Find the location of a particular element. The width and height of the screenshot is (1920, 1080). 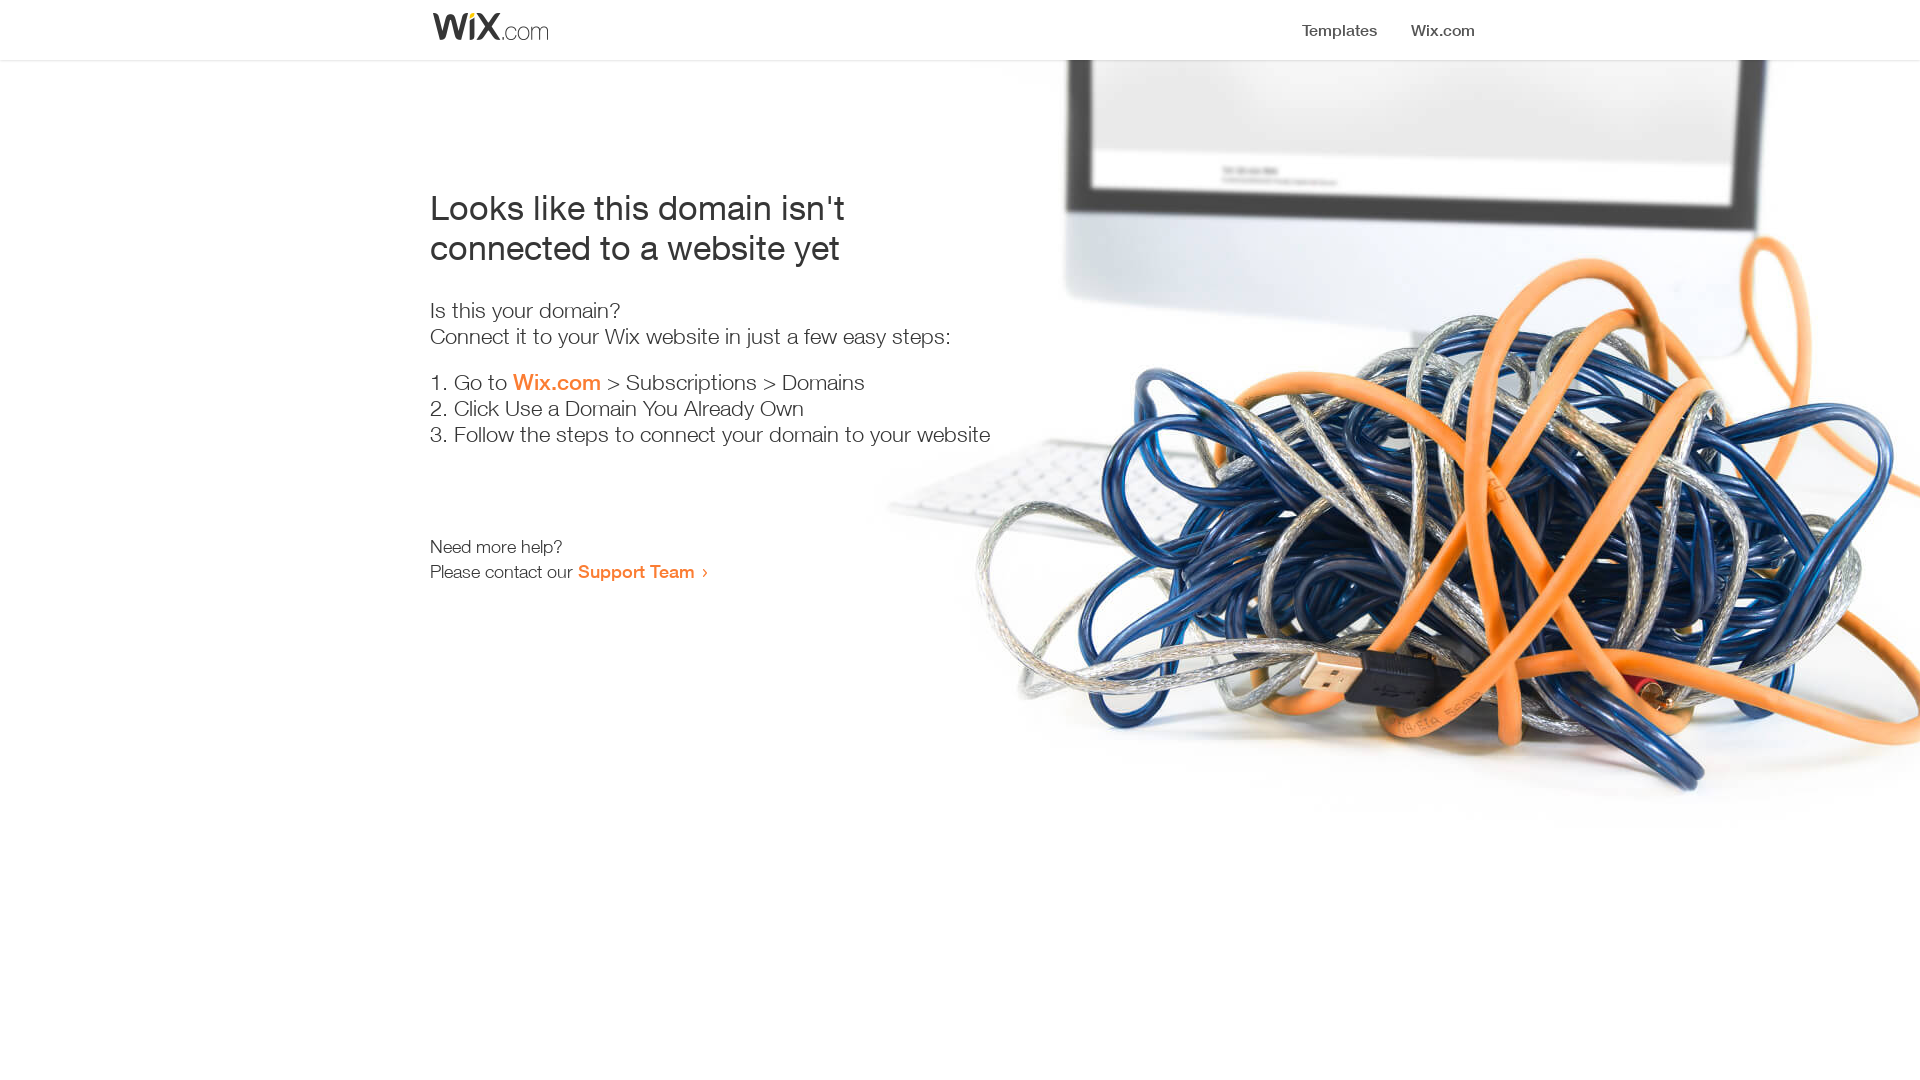

Support Team is located at coordinates (636, 571).